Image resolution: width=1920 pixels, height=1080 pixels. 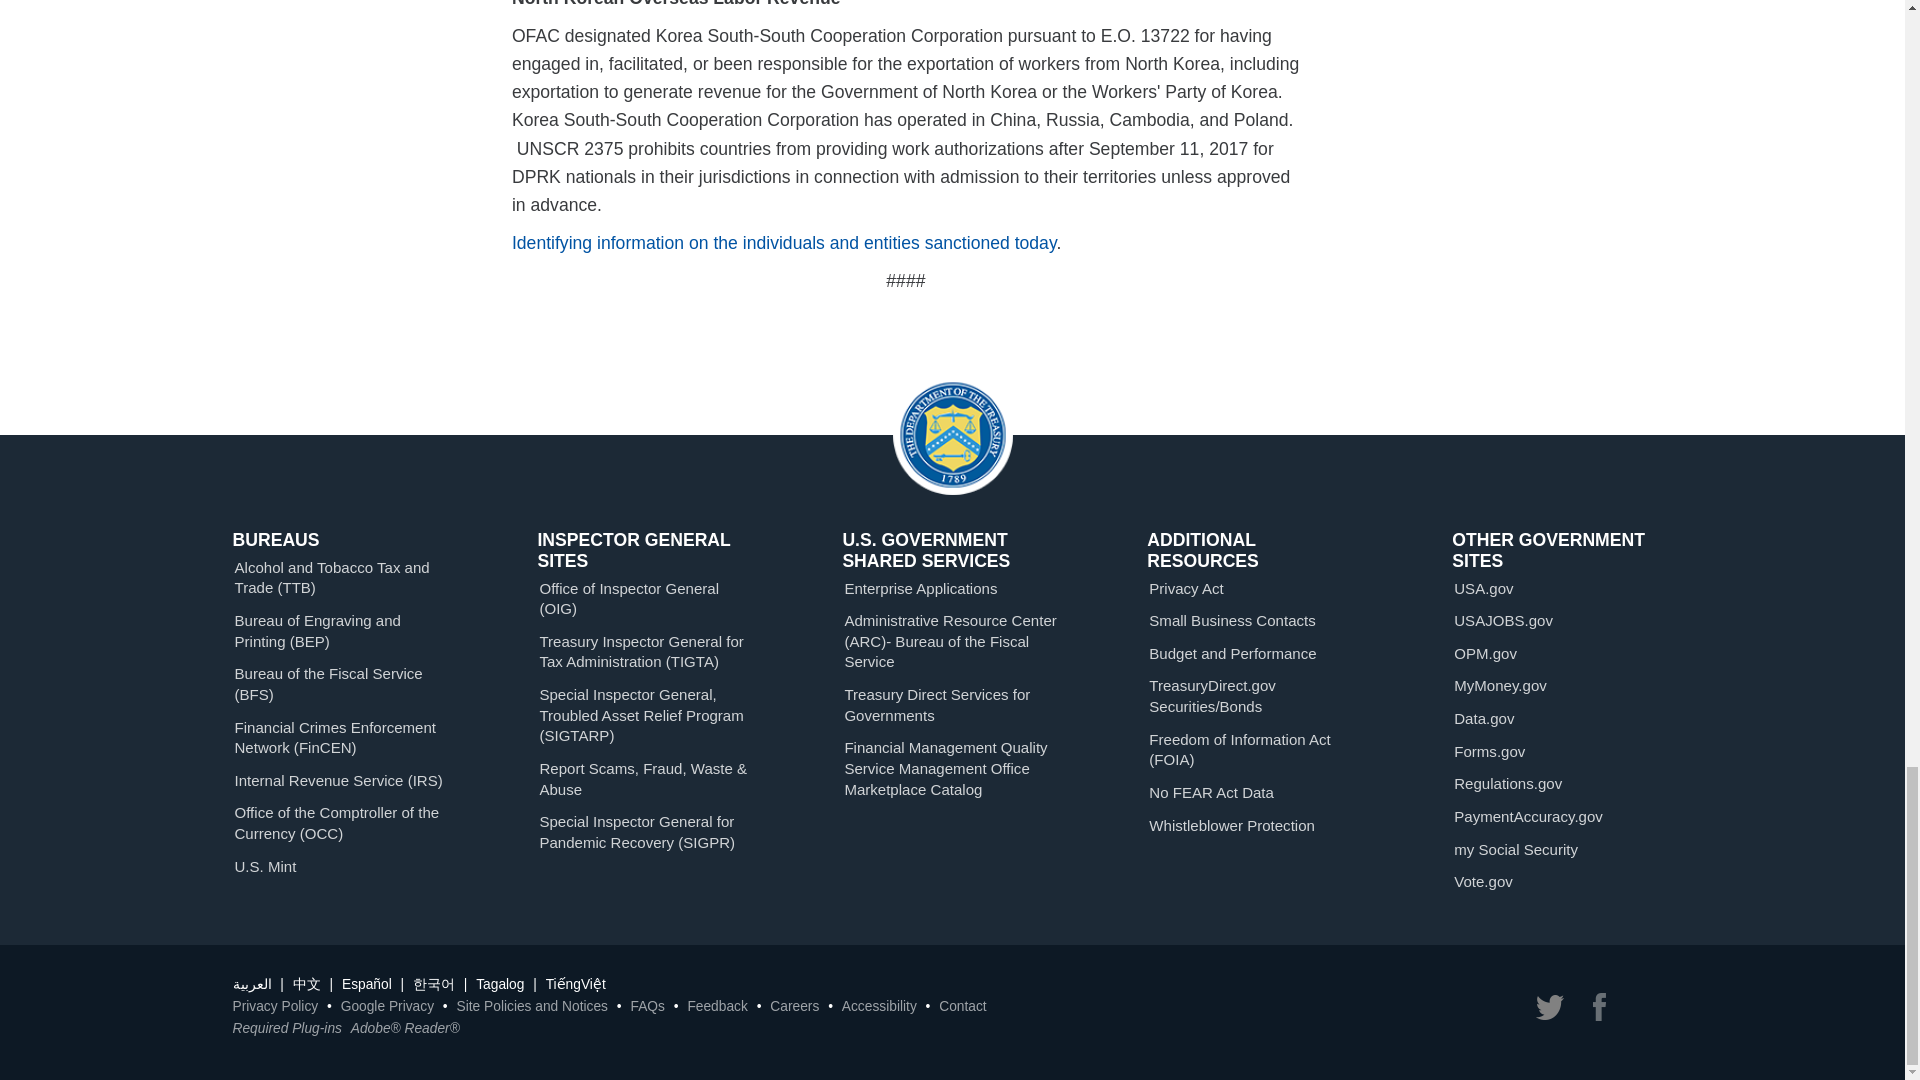 I want to click on Vietnamese, so click(x=576, y=984).